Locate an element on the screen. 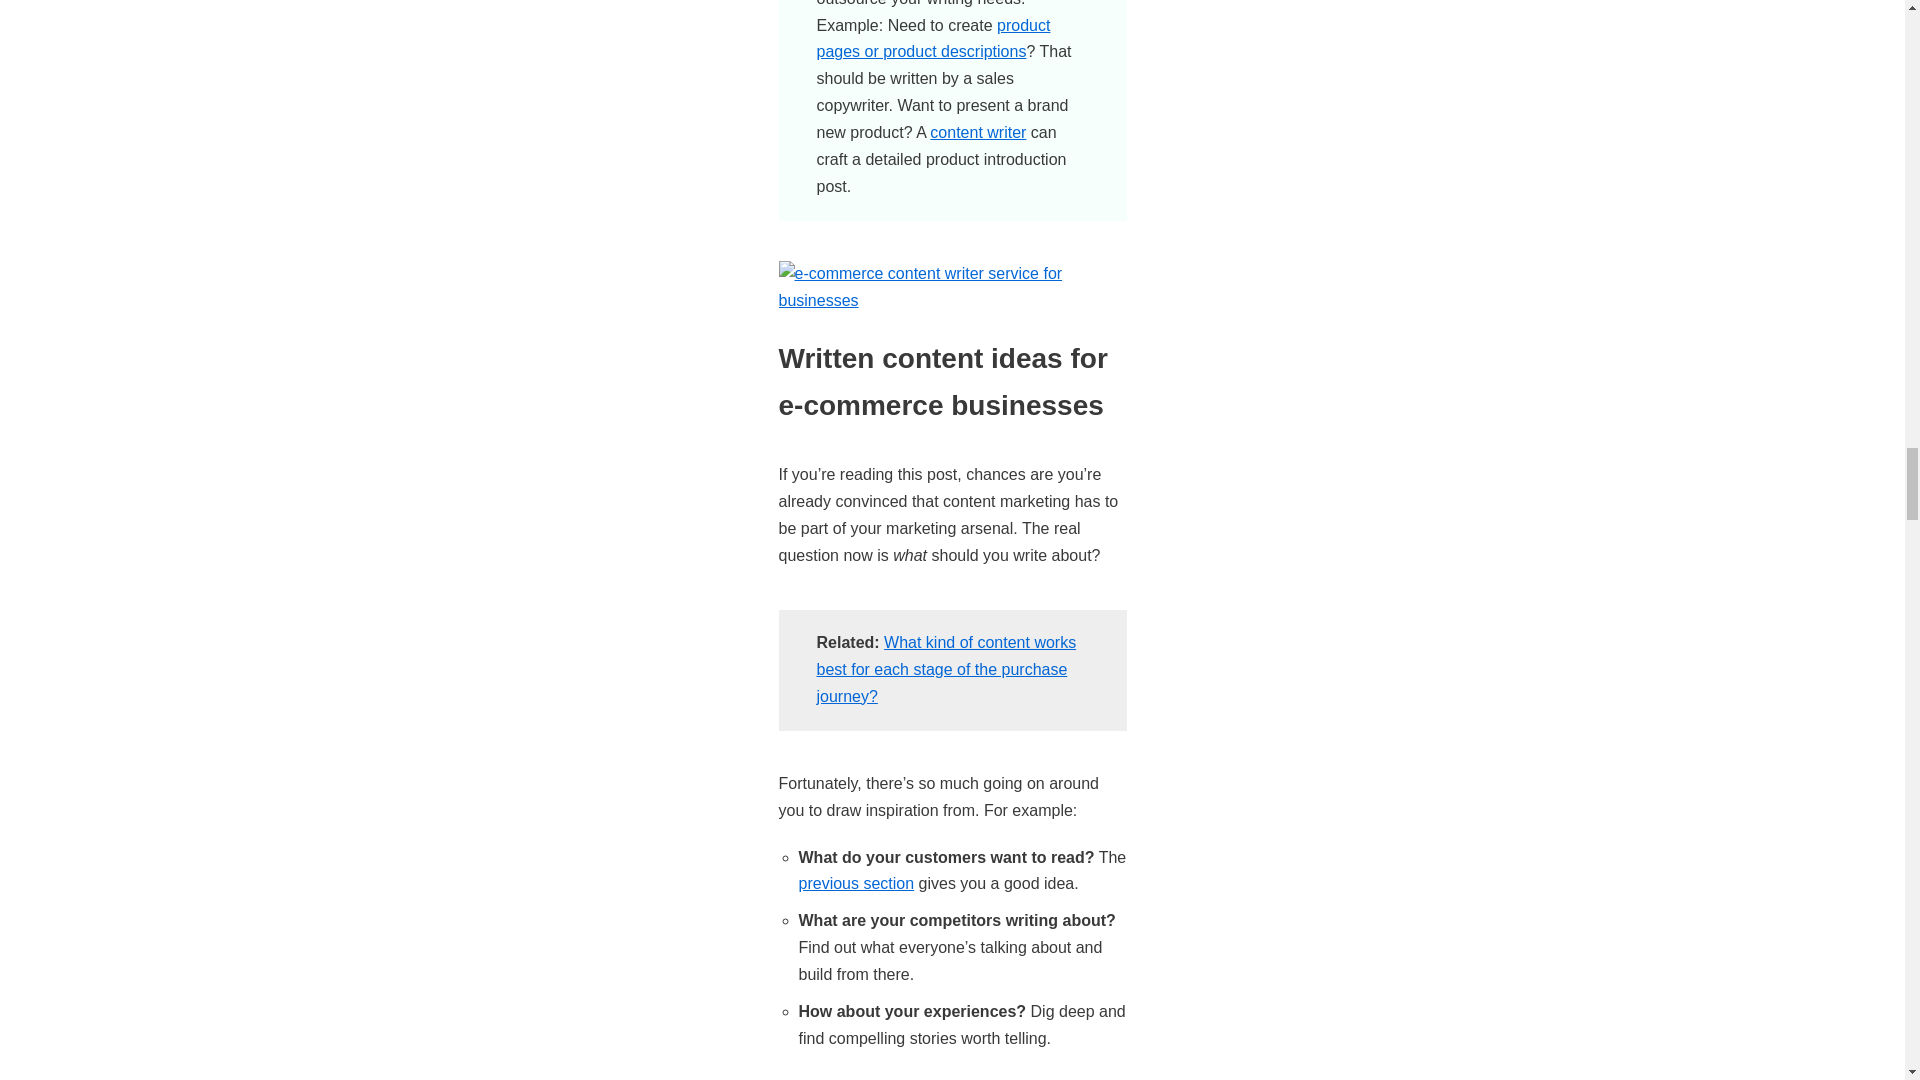  product pages or product descriptions is located at coordinates (933, 38).